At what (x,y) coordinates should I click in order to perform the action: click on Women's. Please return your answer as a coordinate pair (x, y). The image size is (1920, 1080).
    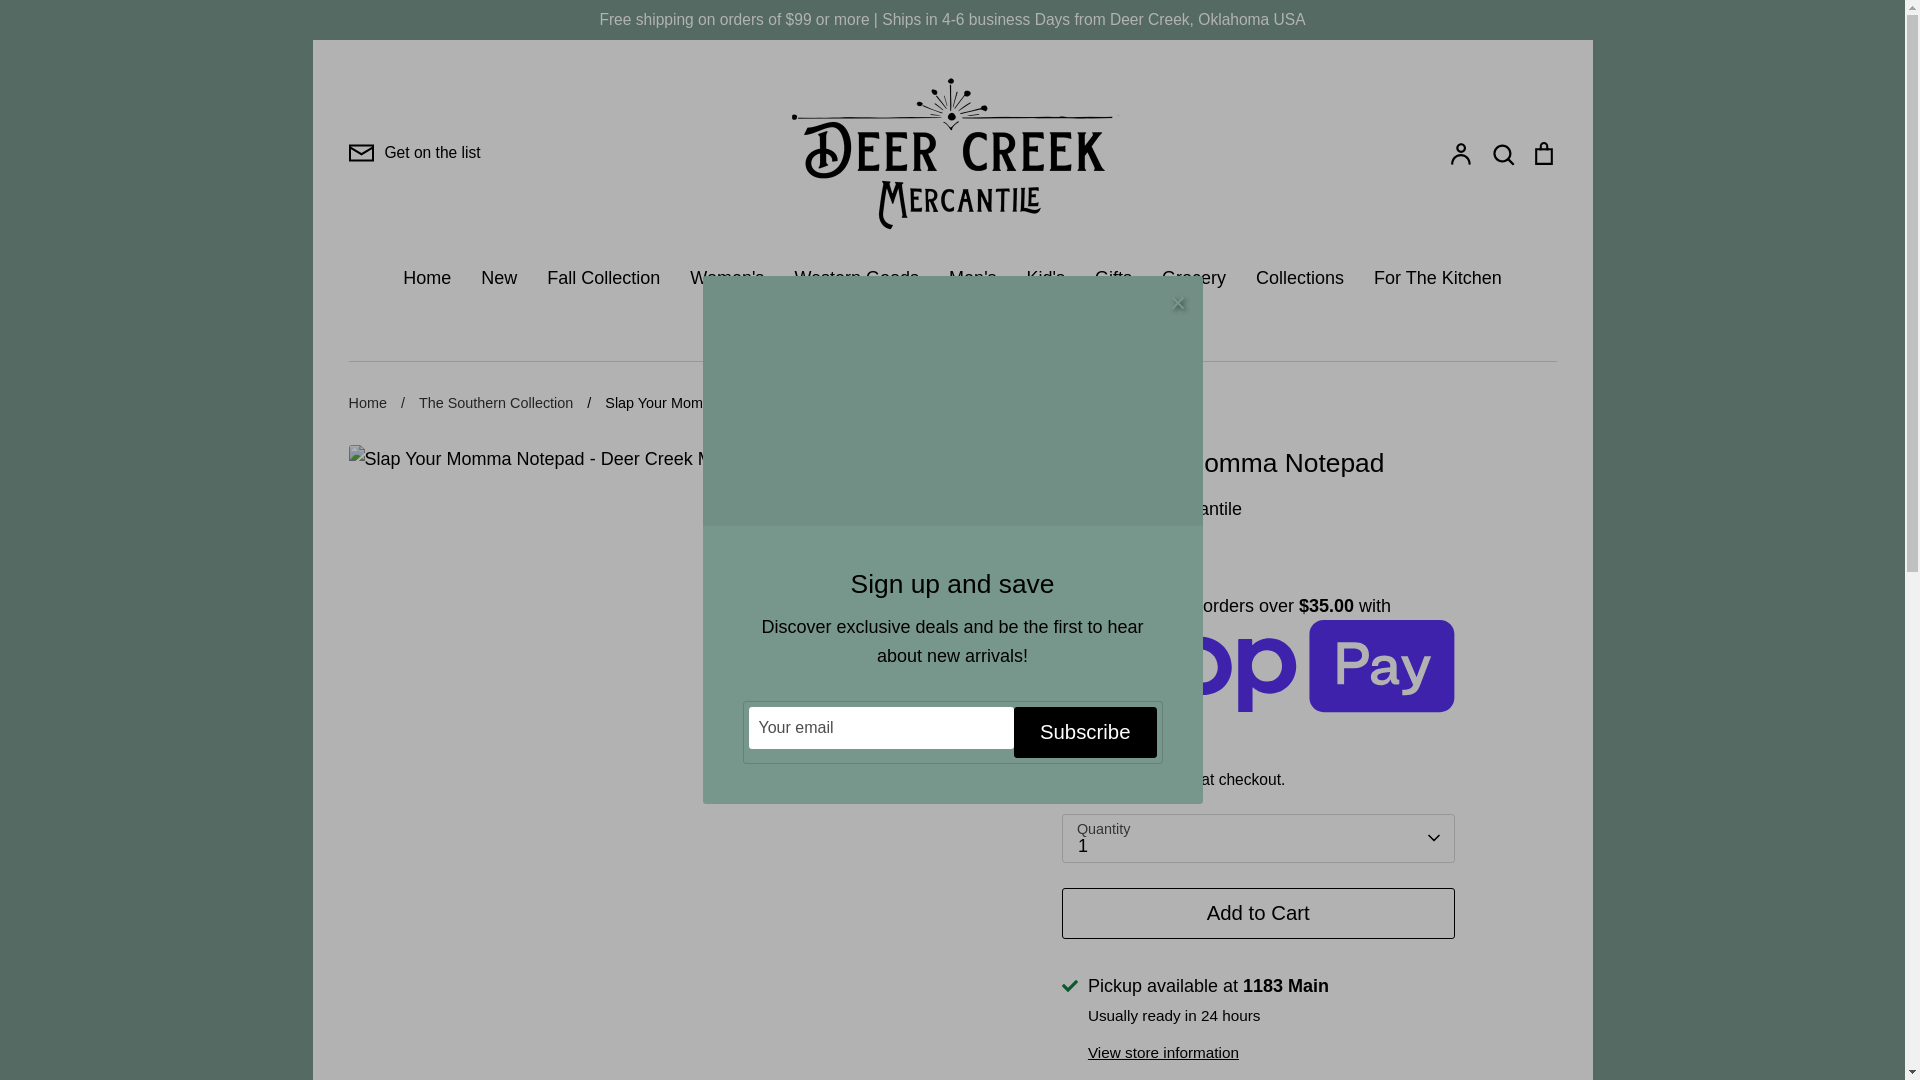
    Looking at the image, I should click on (726, 278).